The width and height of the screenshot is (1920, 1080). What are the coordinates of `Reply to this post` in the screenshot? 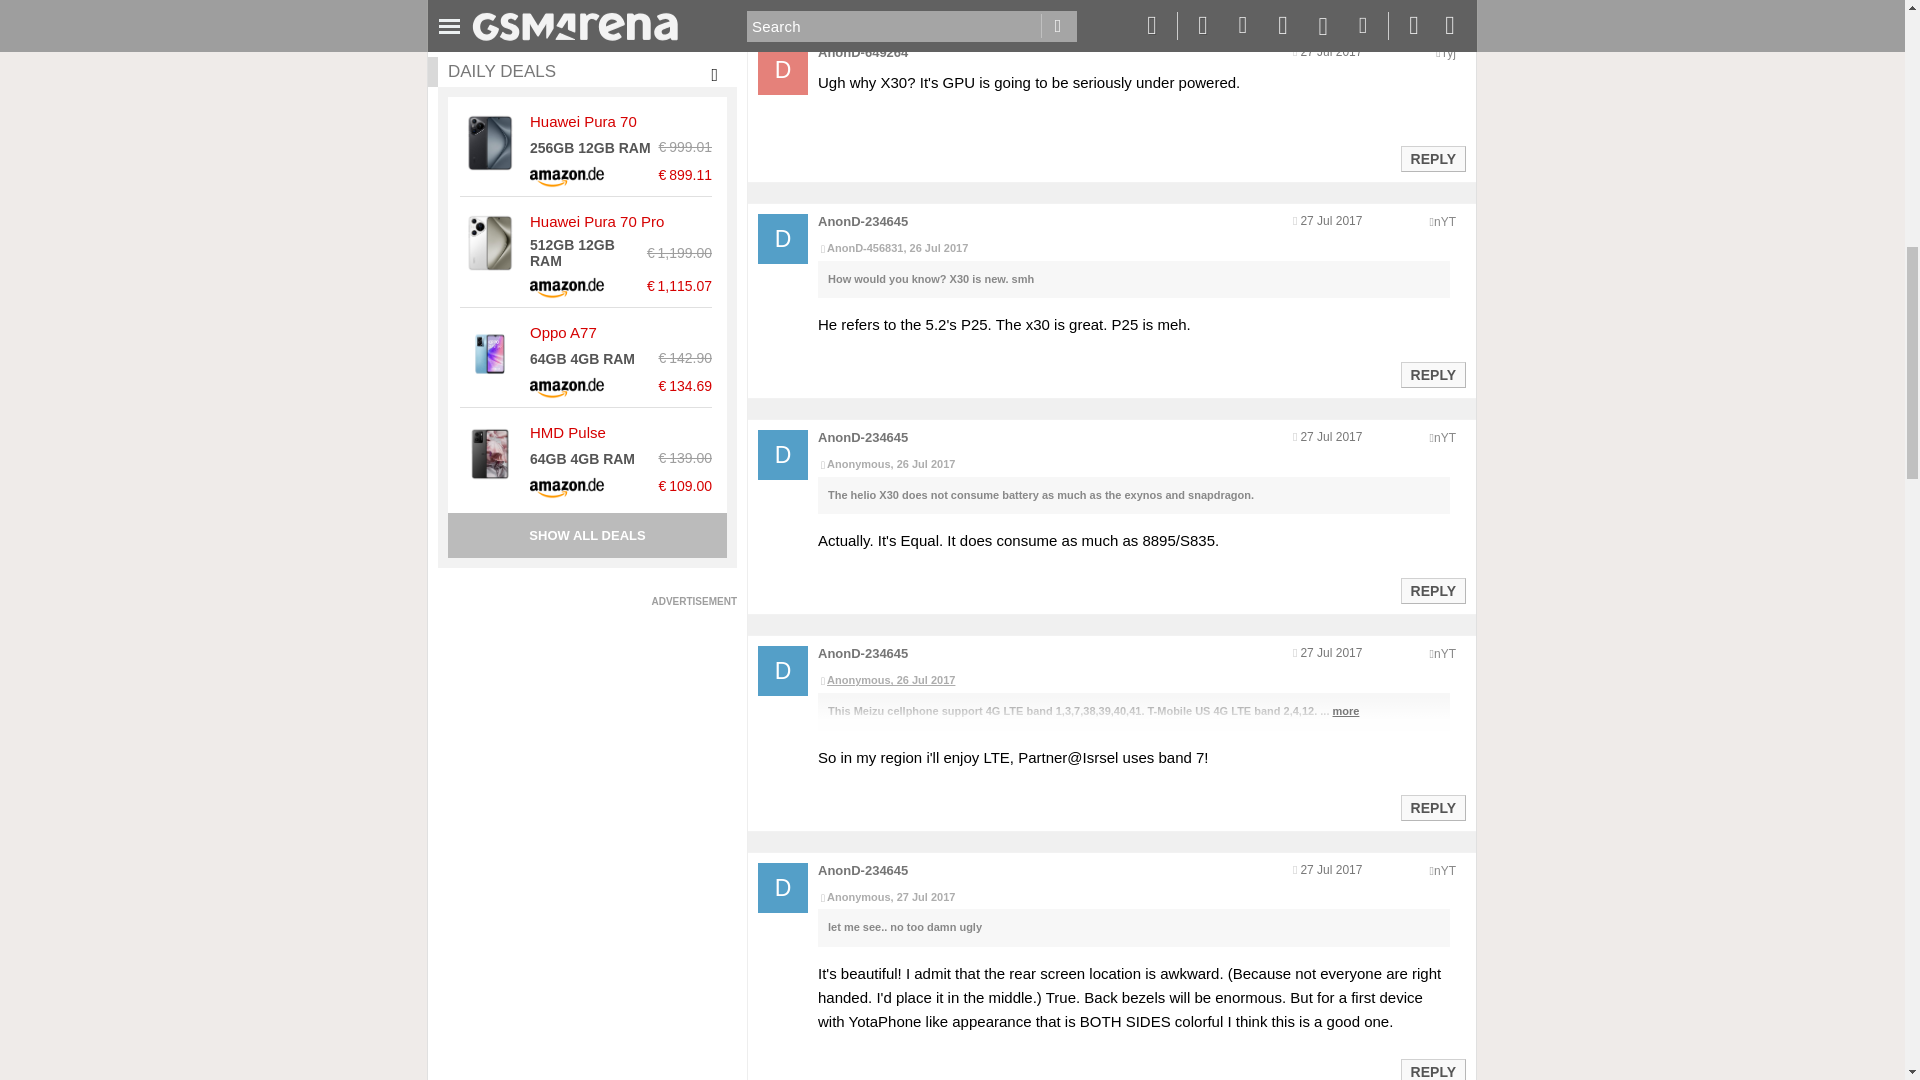 It's located at (1432, 808).